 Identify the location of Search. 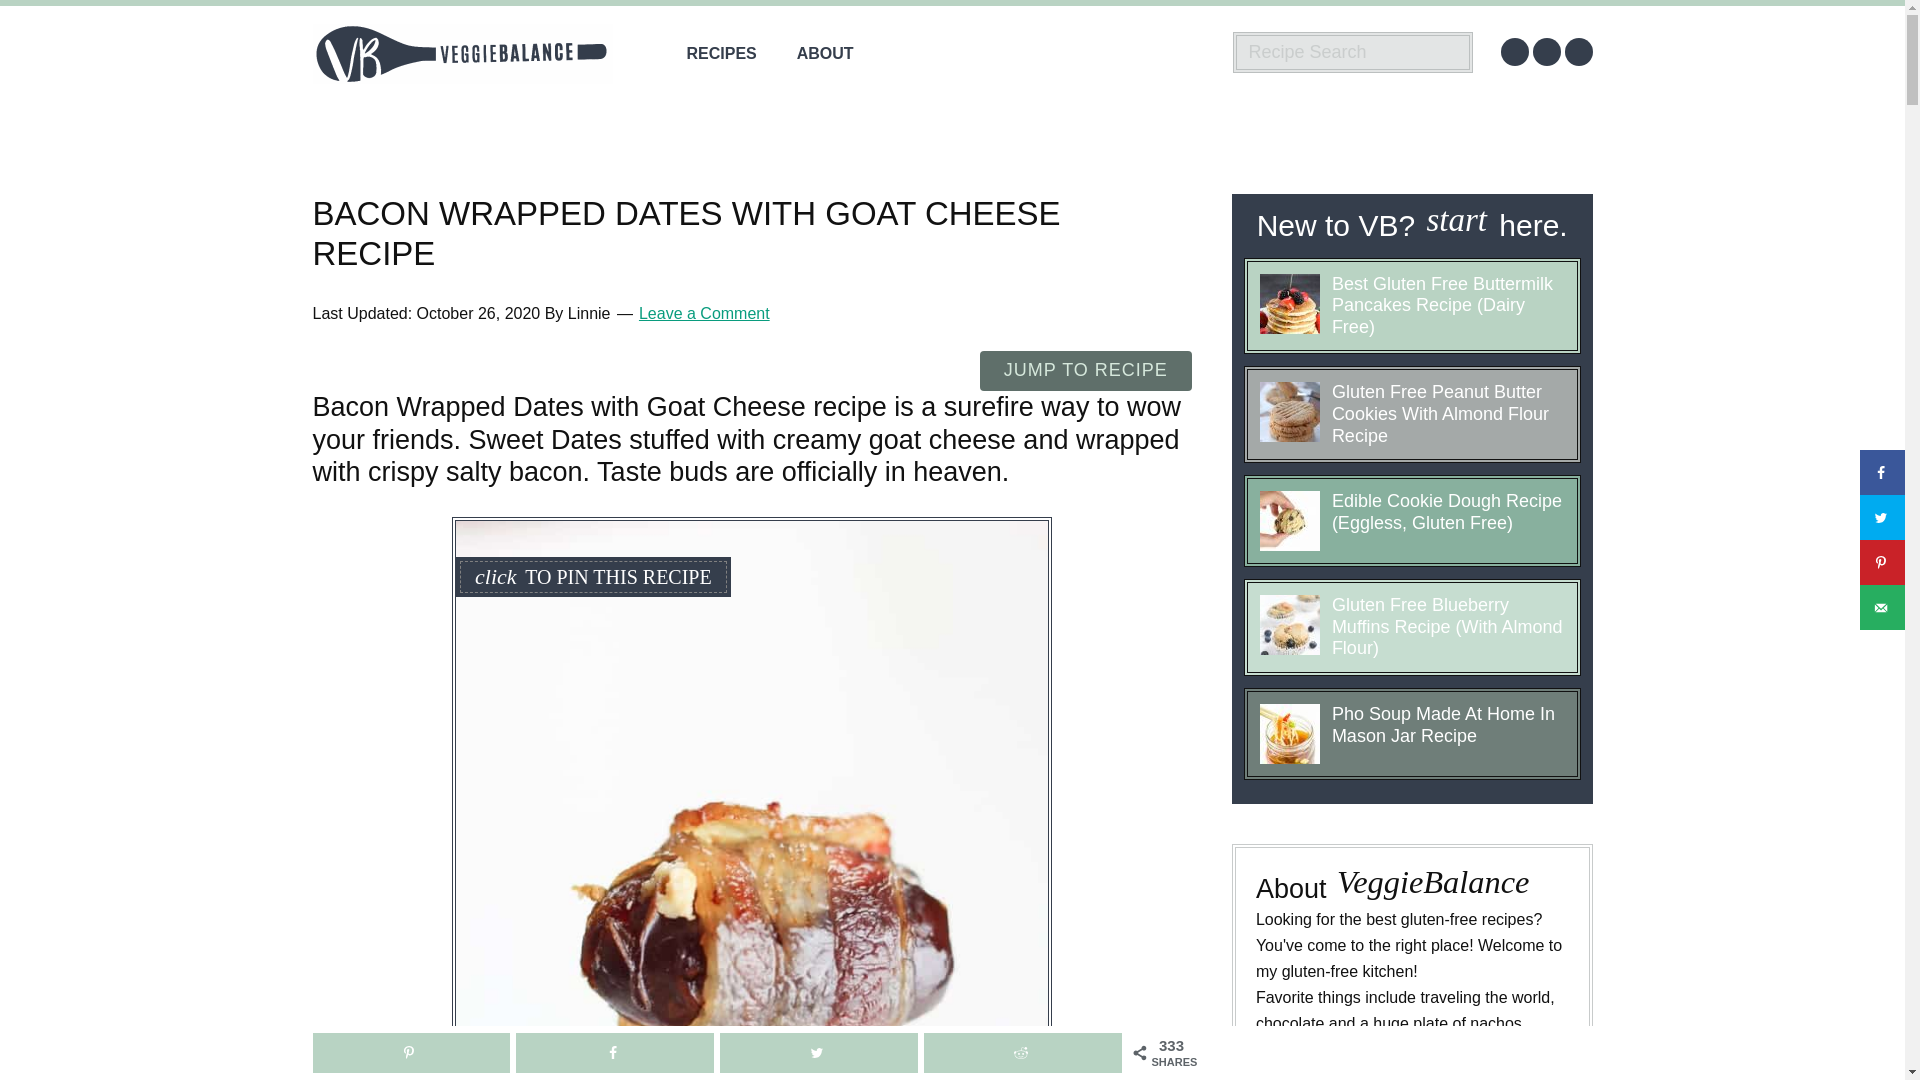
(1592, 32).